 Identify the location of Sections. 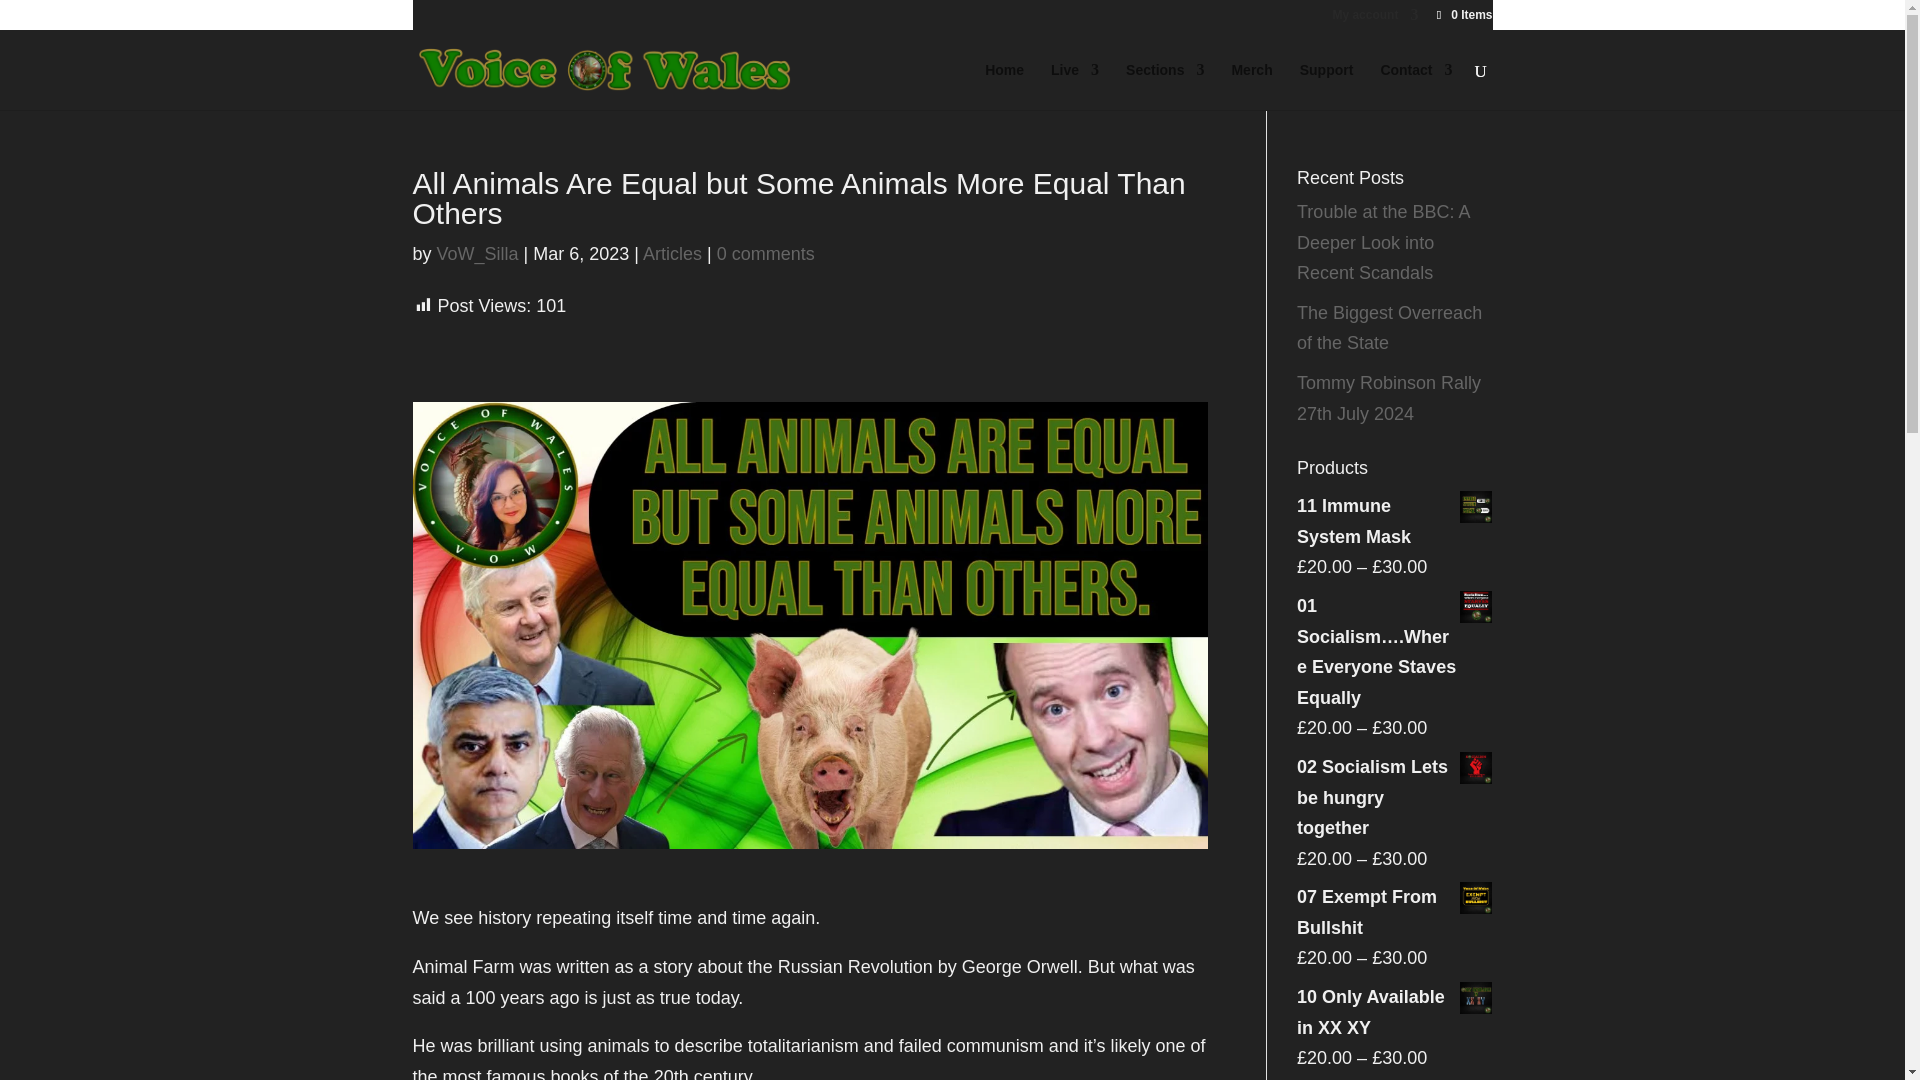
(1164, 86).